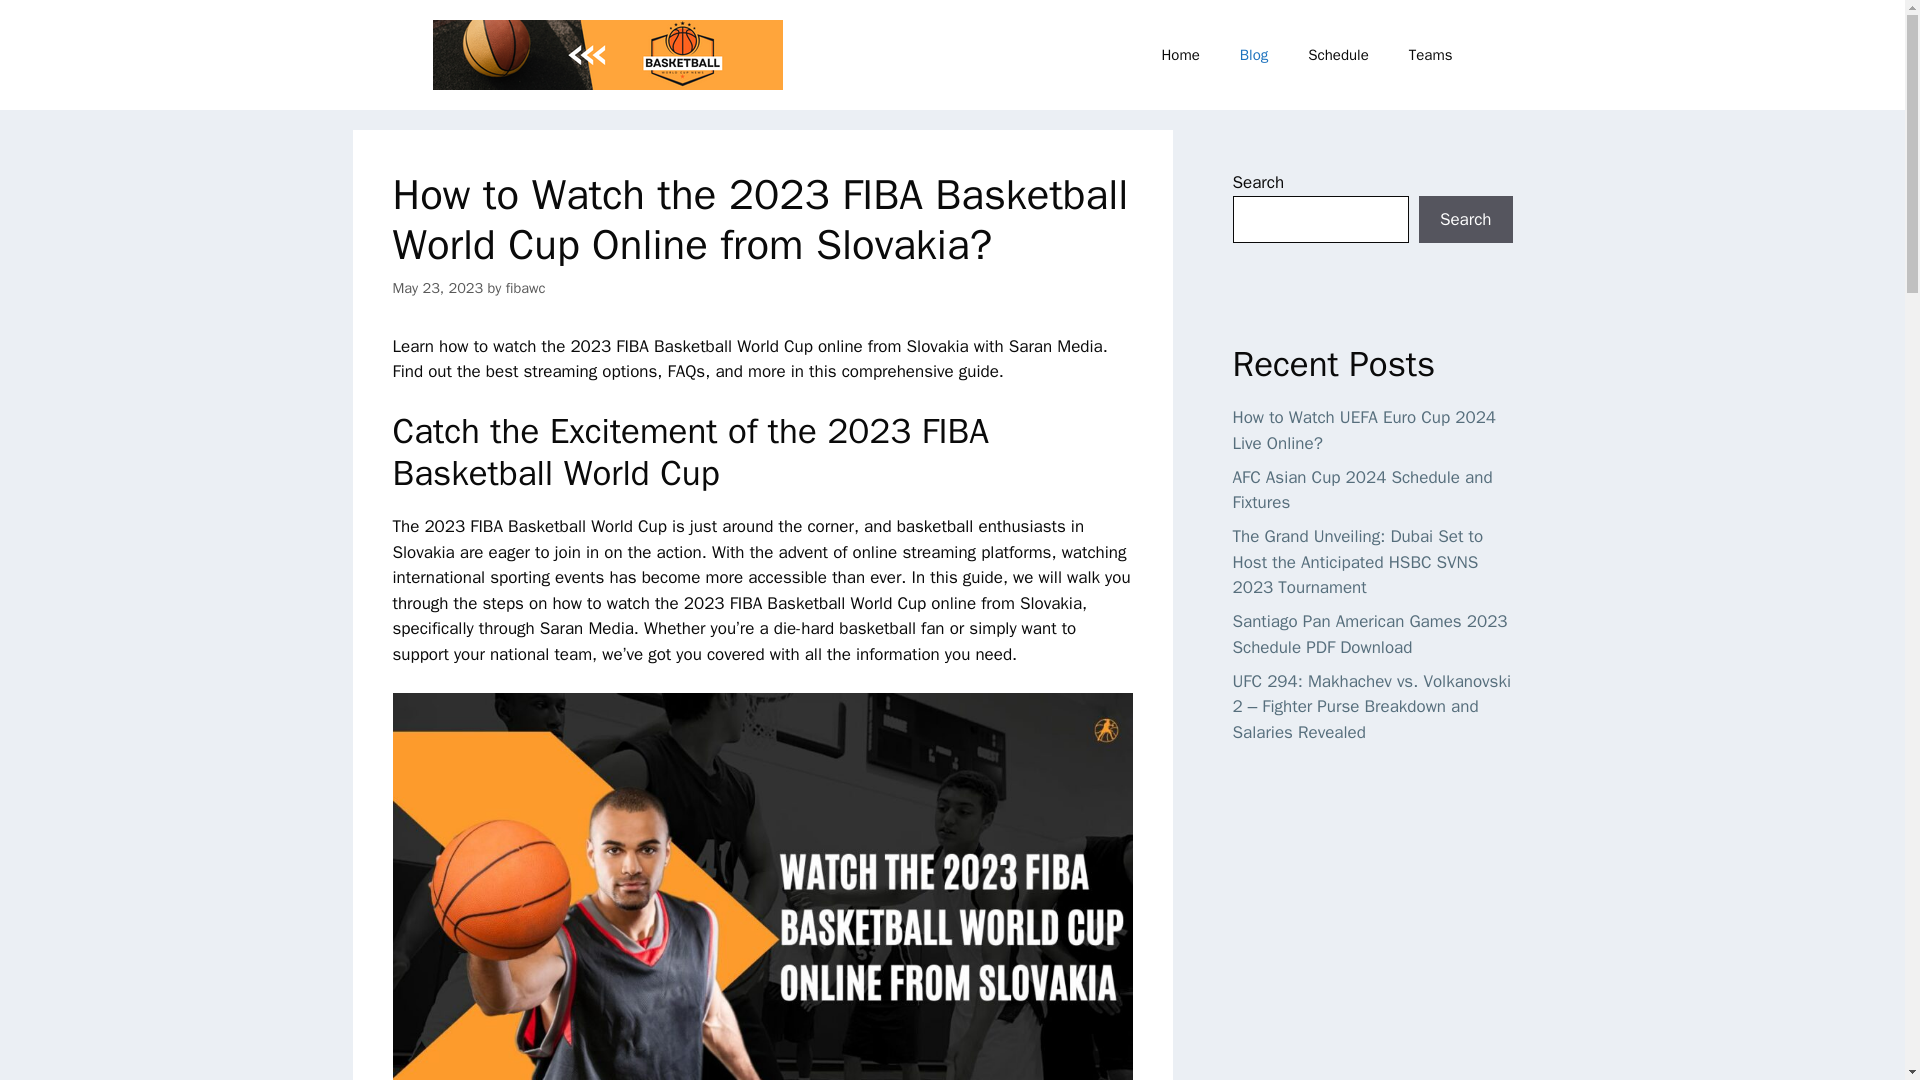 The height and width of the screenshot is (1080, 1920). Describe the element at coordinates (1254, 54) in the screenshot. I see `Blog` at that location.